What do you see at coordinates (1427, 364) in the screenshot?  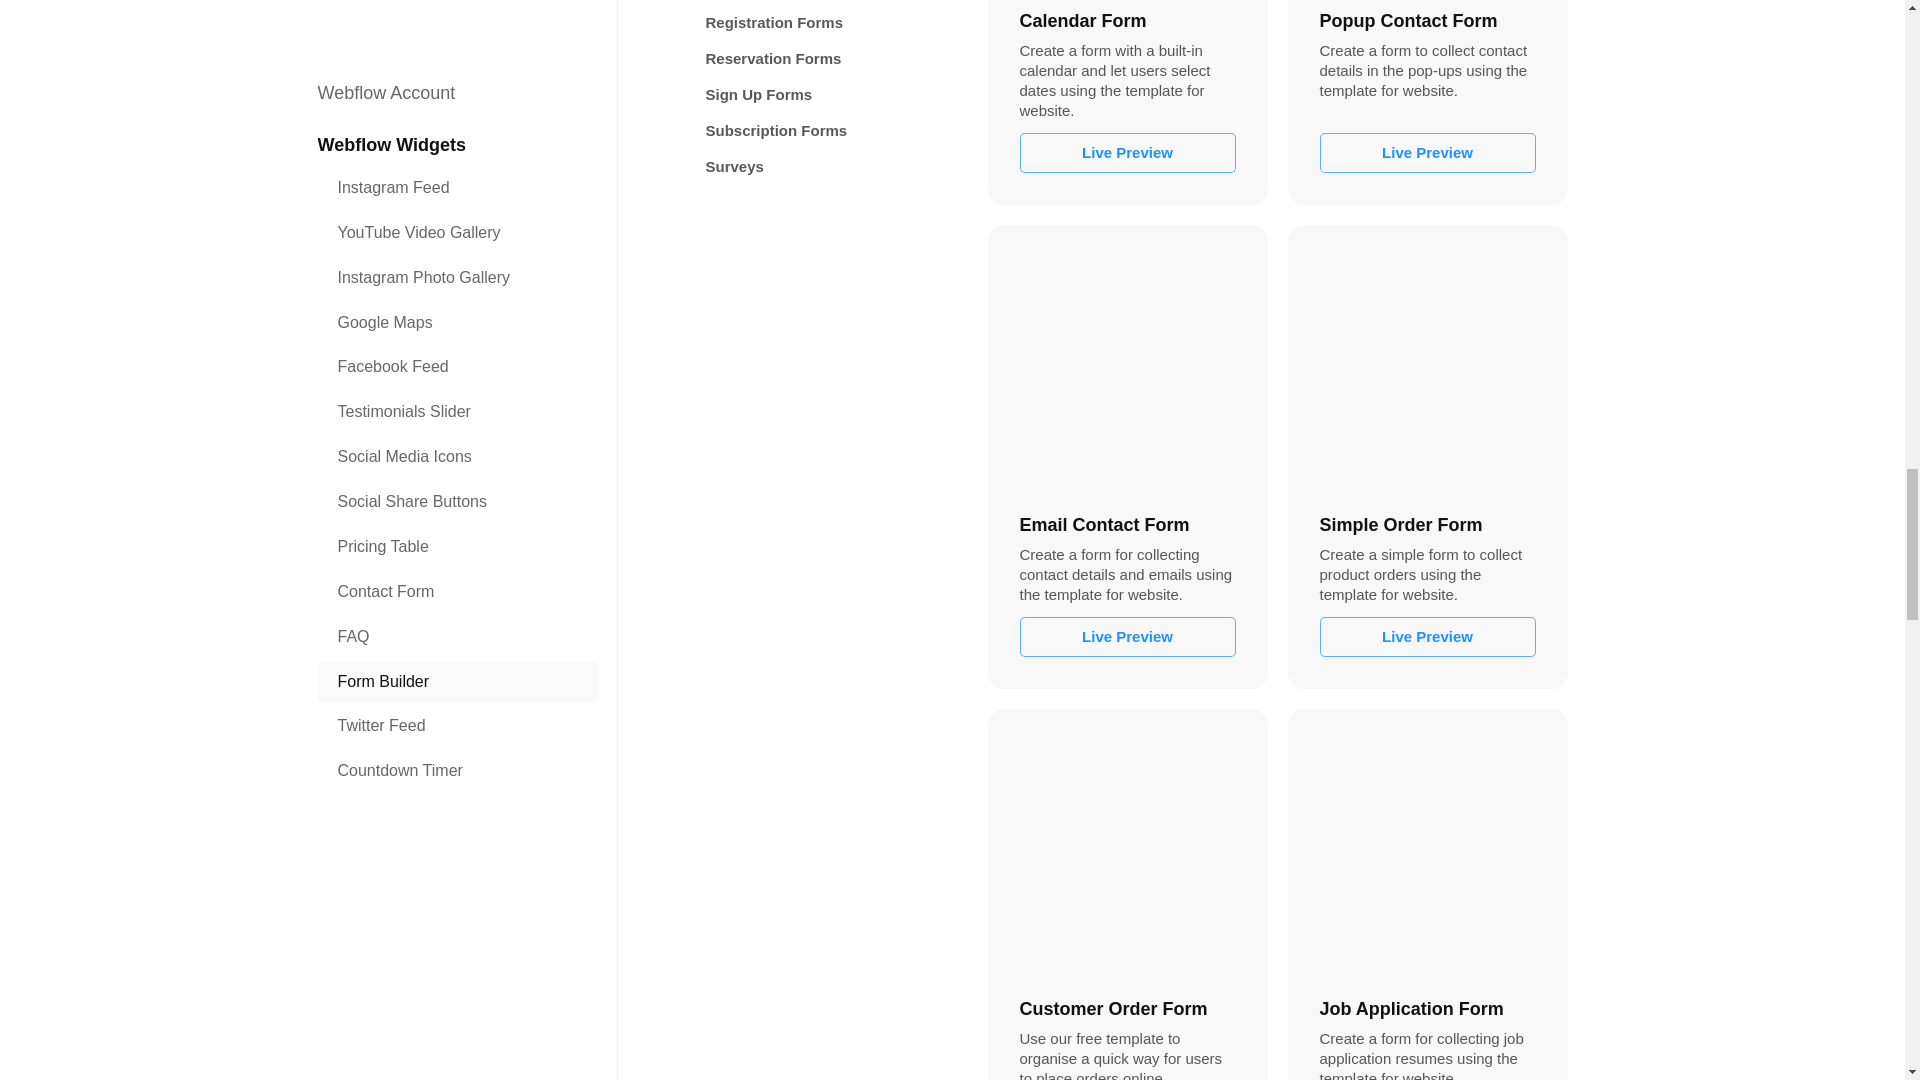 I see `Simple Order Form` at bounding box center [1427, 364].